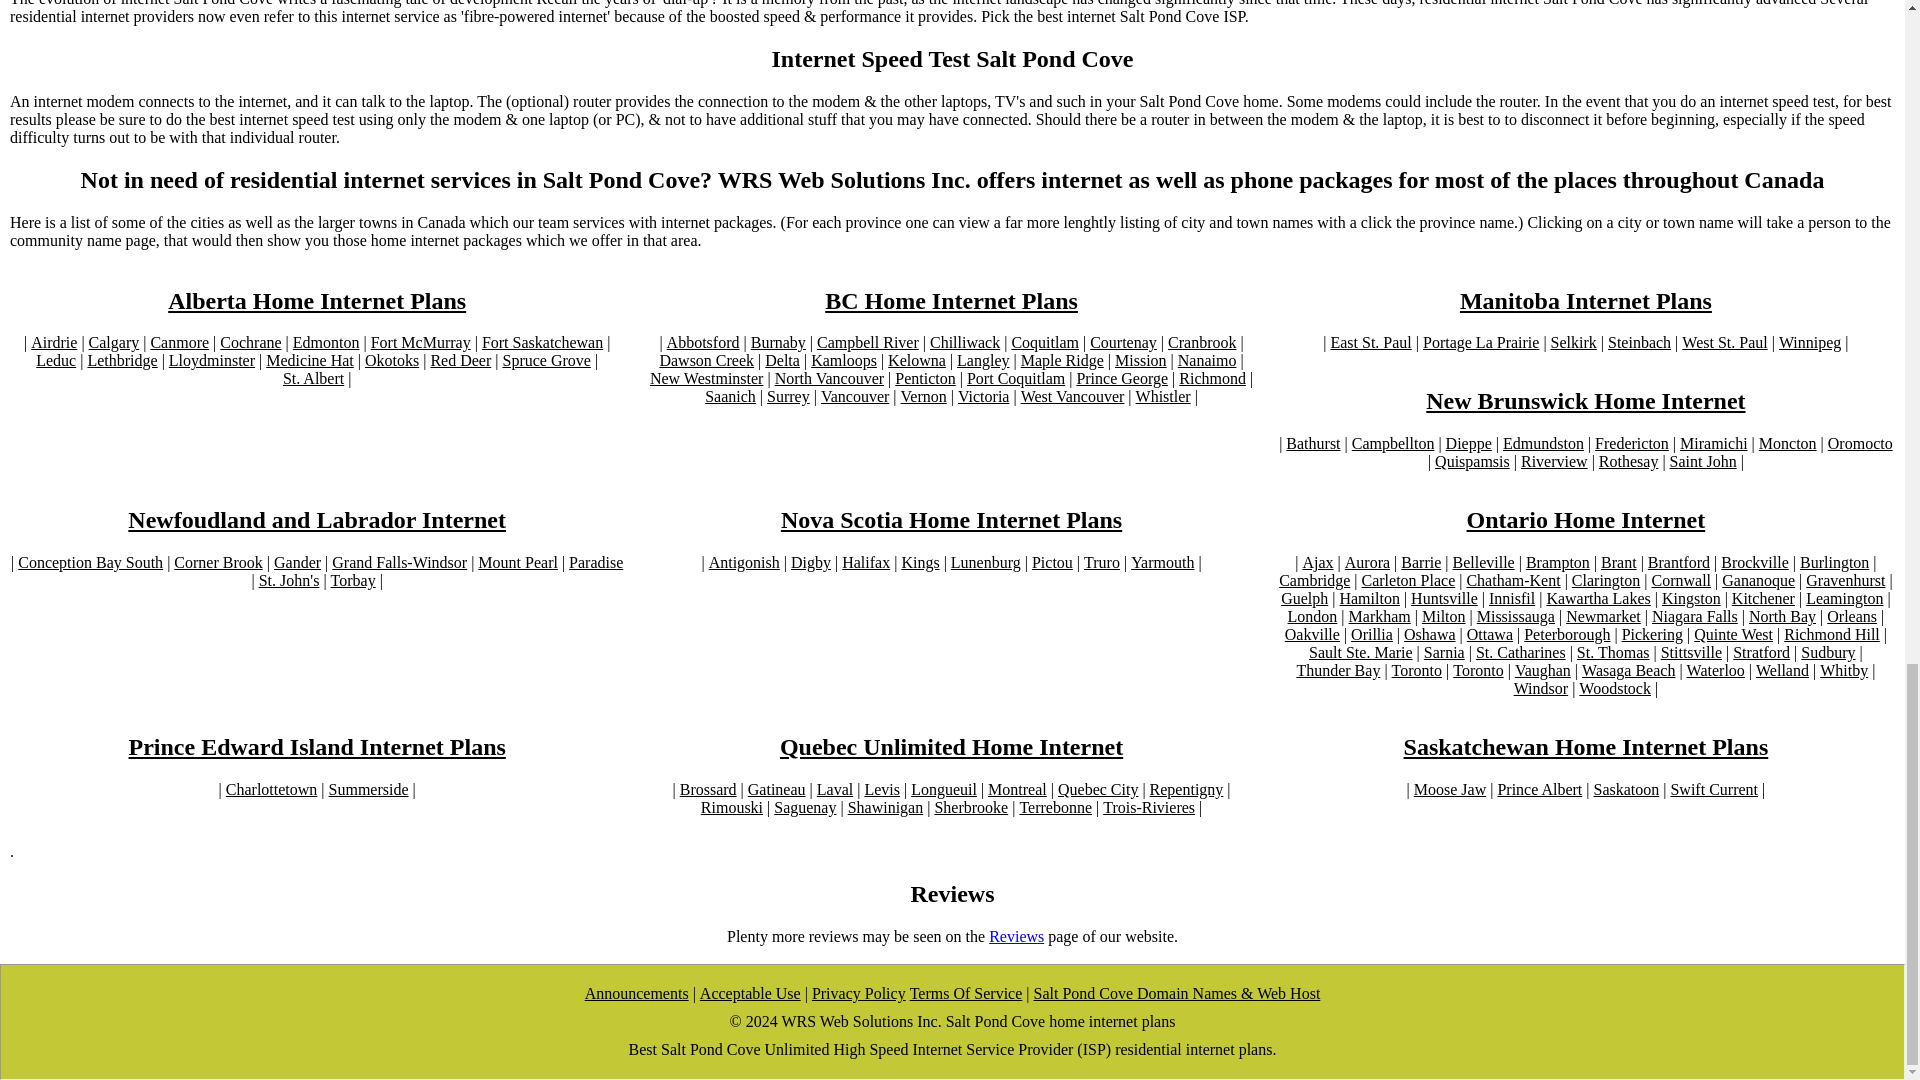 The image size is (1920, 1080). I want to click on Coquitlam, so click(1045, 342).